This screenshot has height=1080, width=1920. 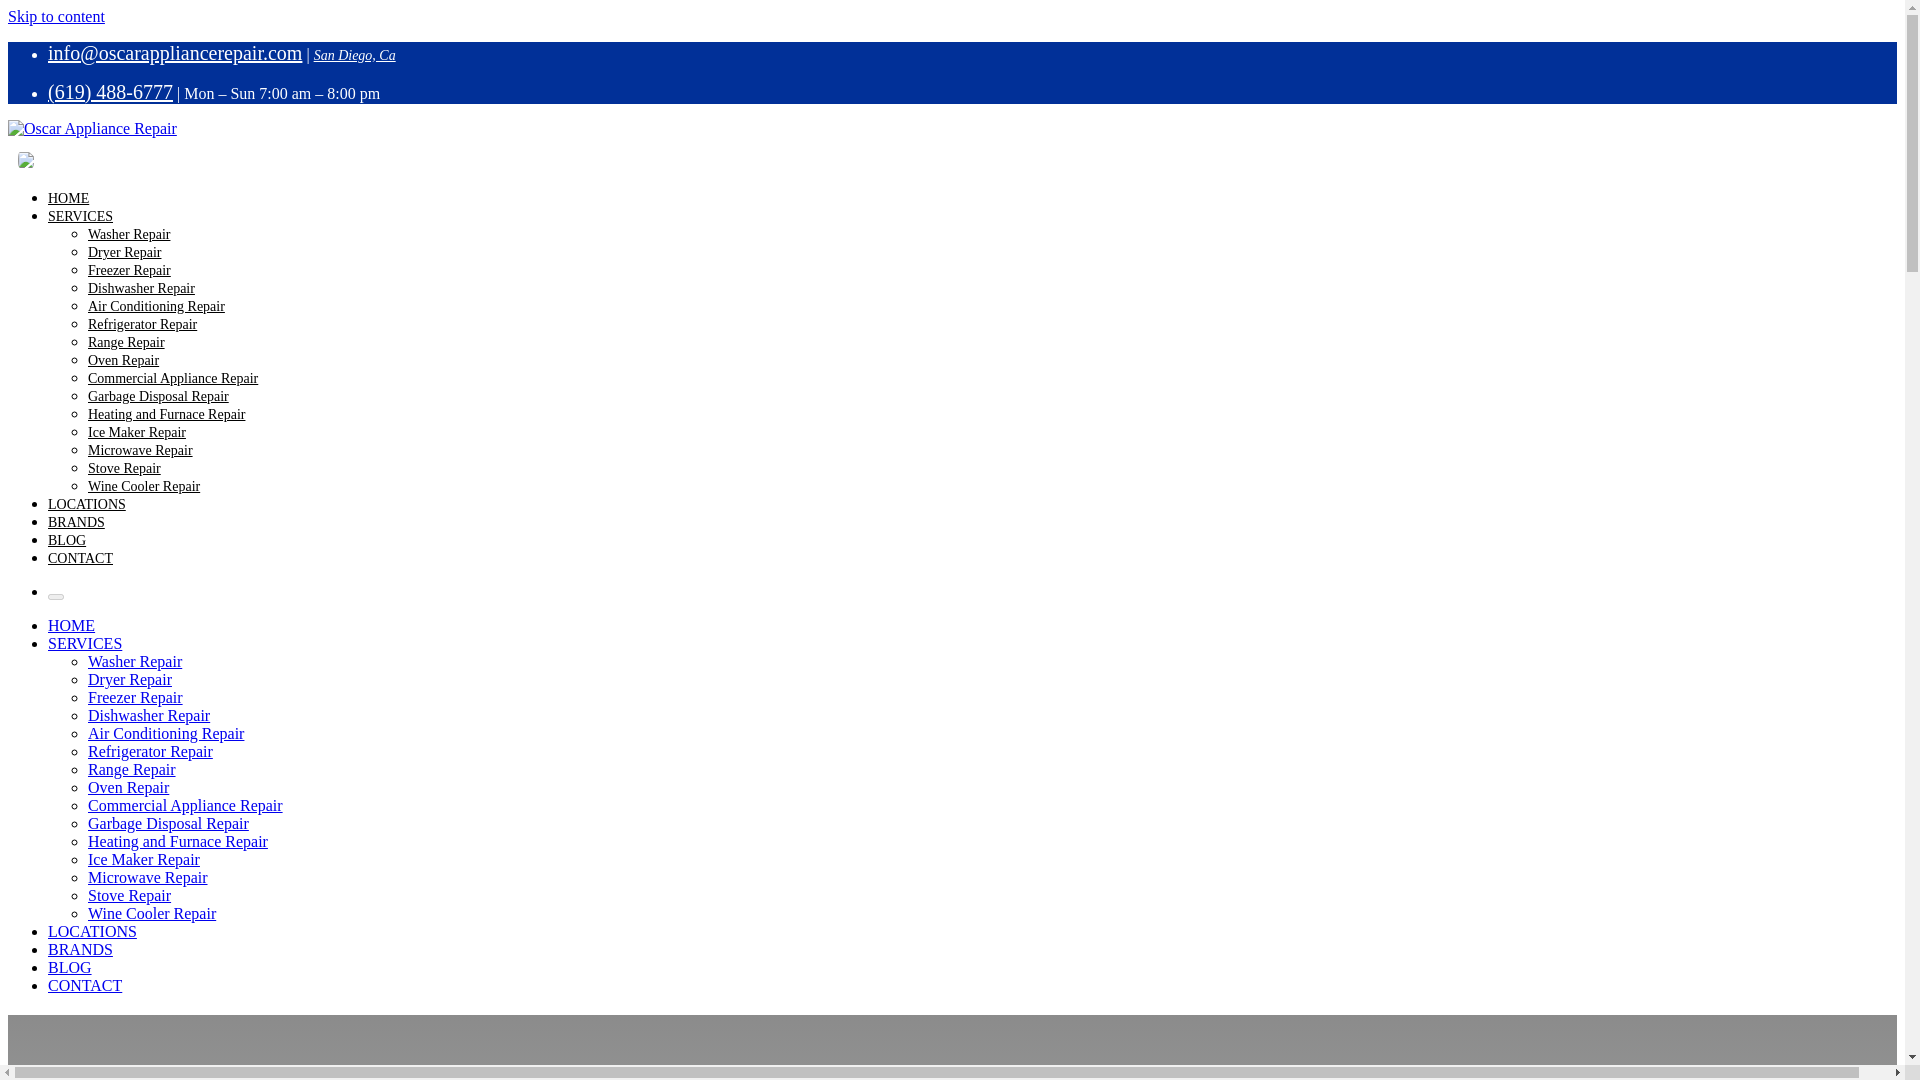 What do you see at coordinates (71, 624) in the screenshot?
I see `HOME` at bounding box center [71, 624].